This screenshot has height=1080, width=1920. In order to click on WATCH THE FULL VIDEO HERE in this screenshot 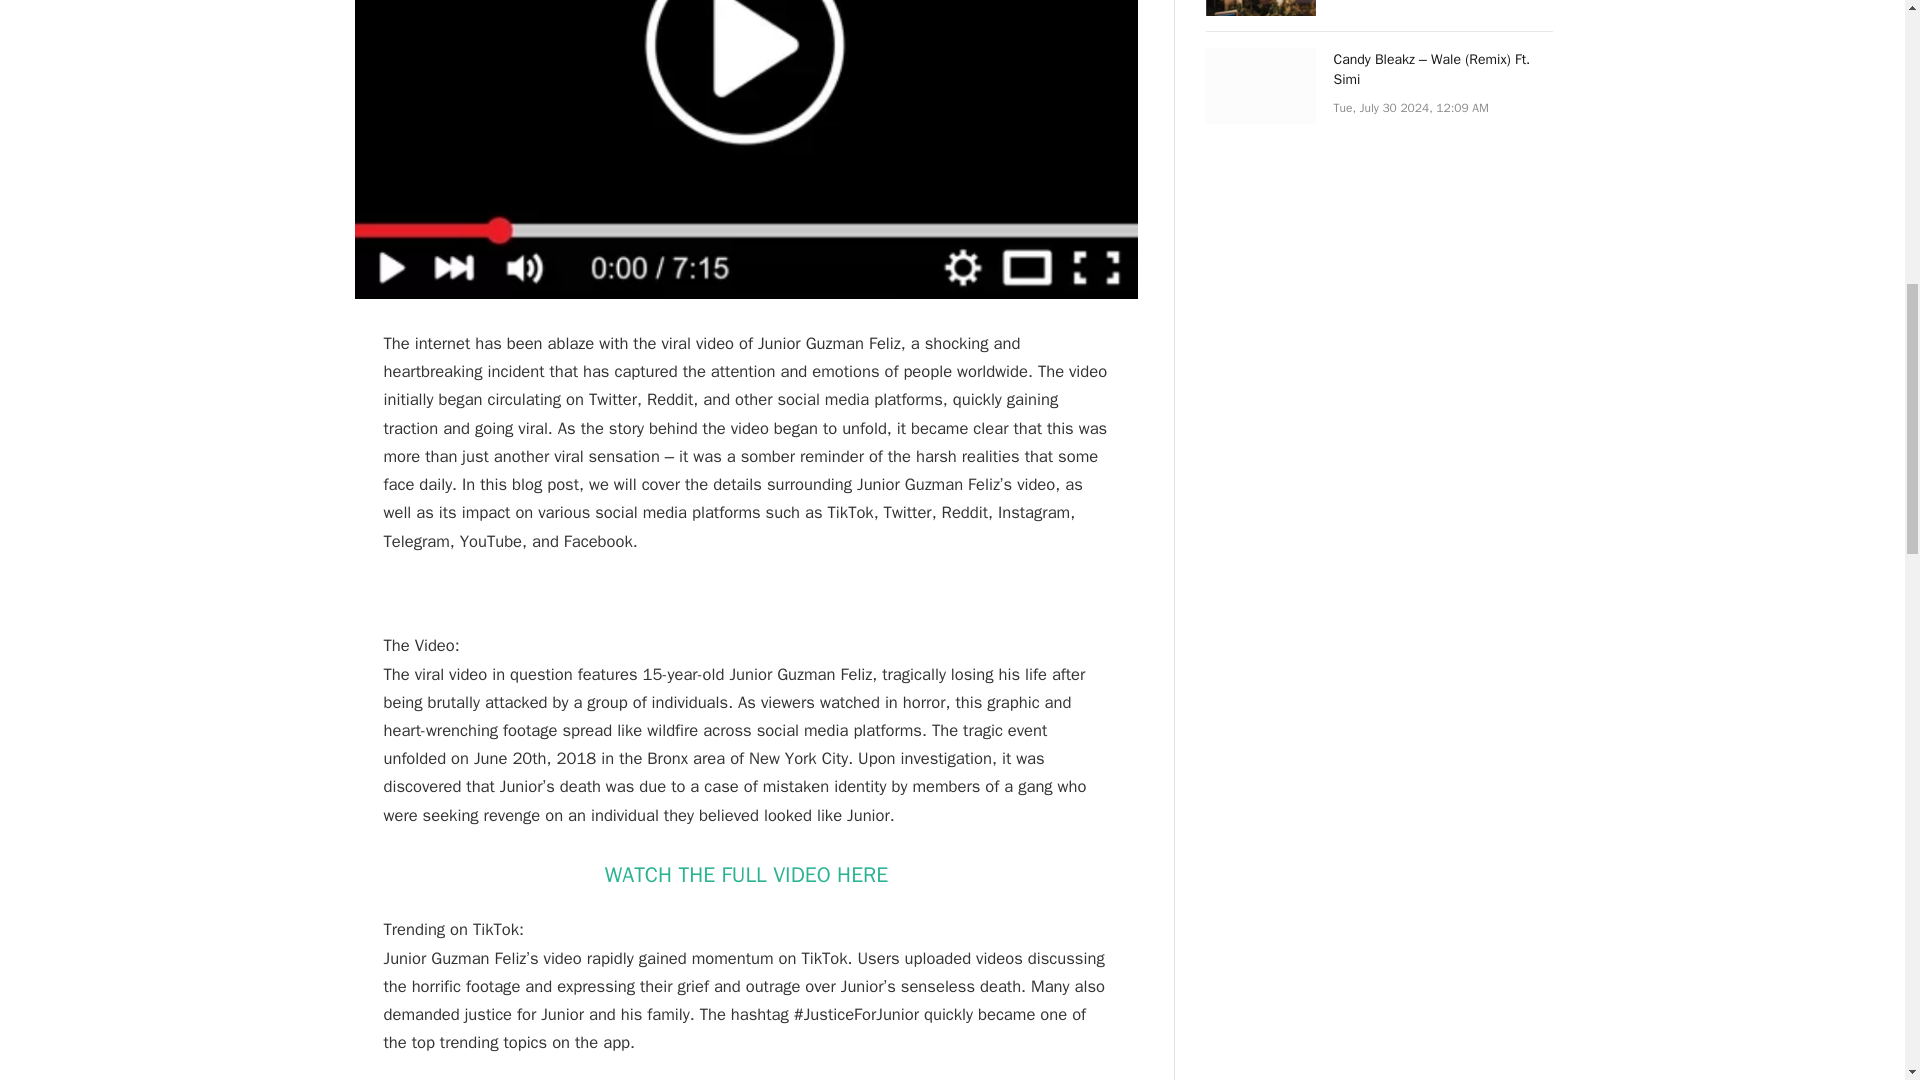, I will do `click(746, 874)`.